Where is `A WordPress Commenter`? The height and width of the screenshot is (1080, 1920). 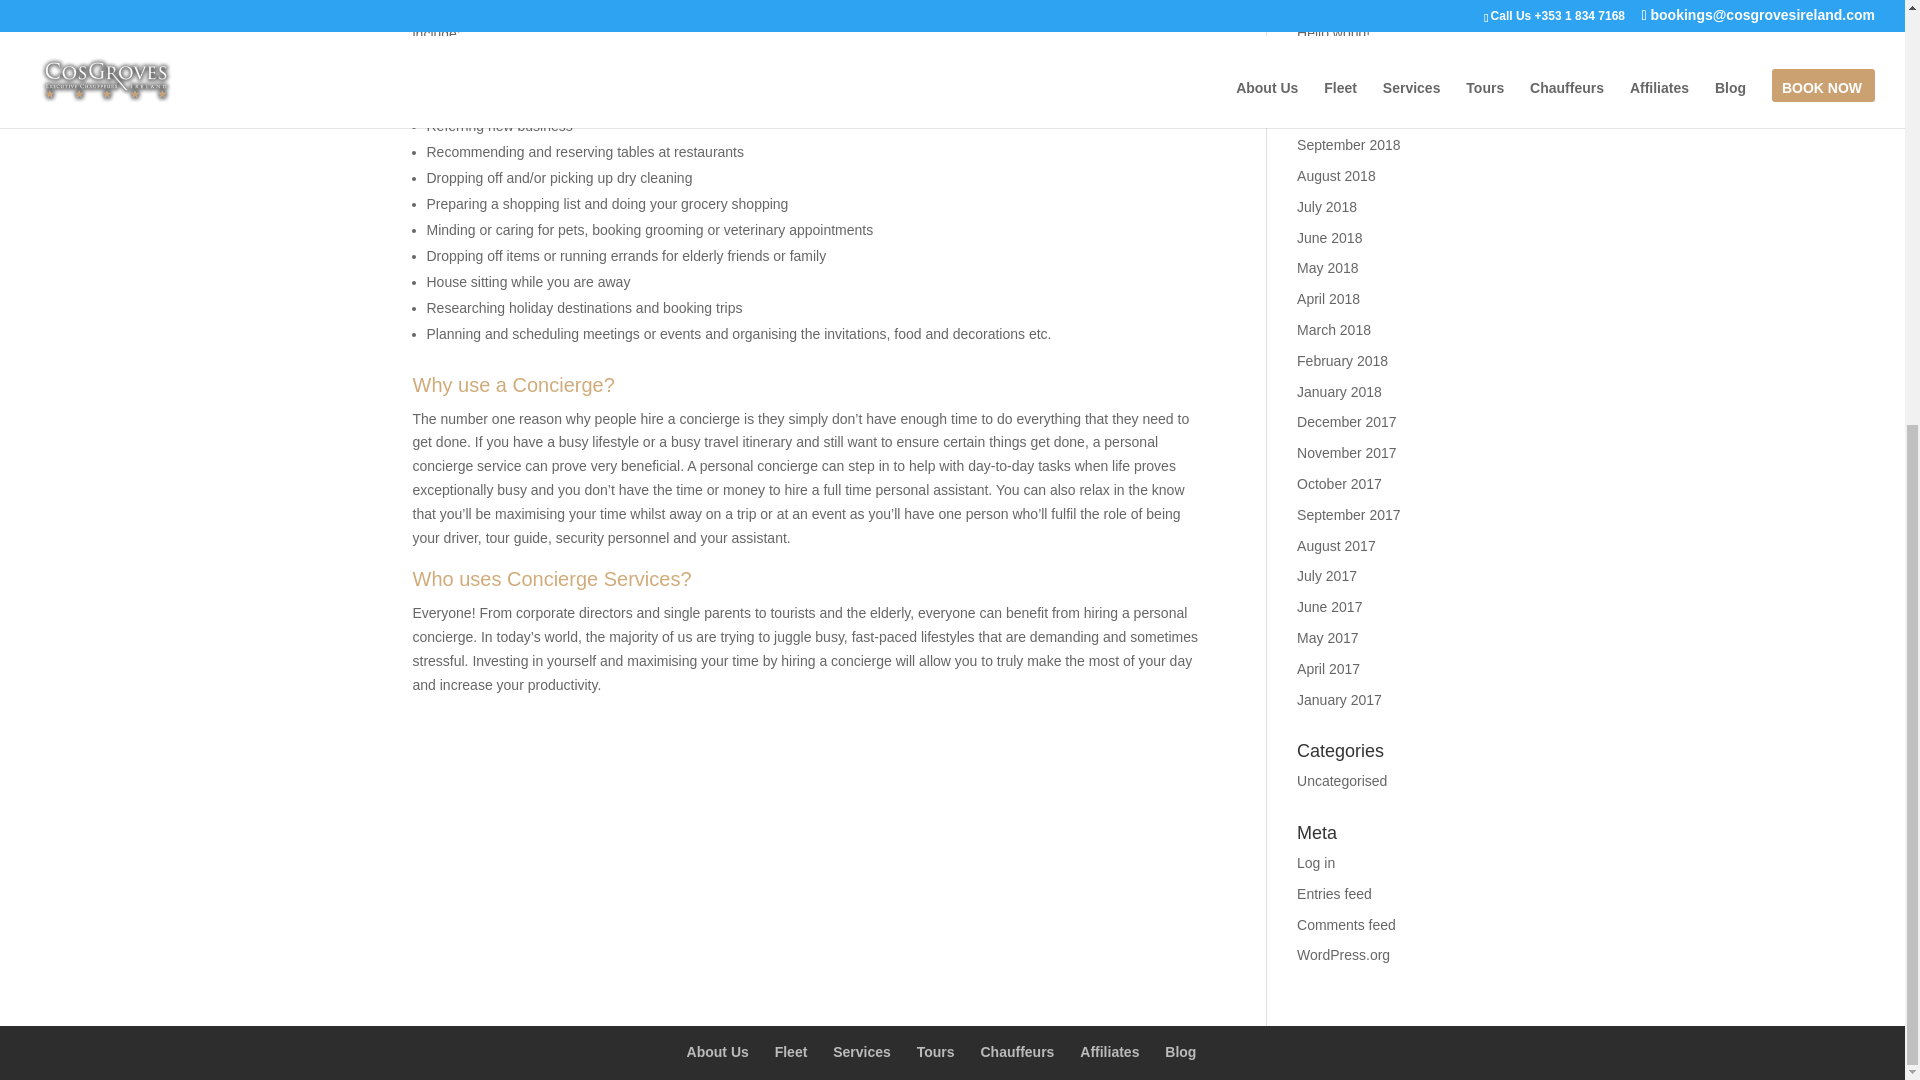
A WordPress Commenter is located at coordinates (1376, 9).